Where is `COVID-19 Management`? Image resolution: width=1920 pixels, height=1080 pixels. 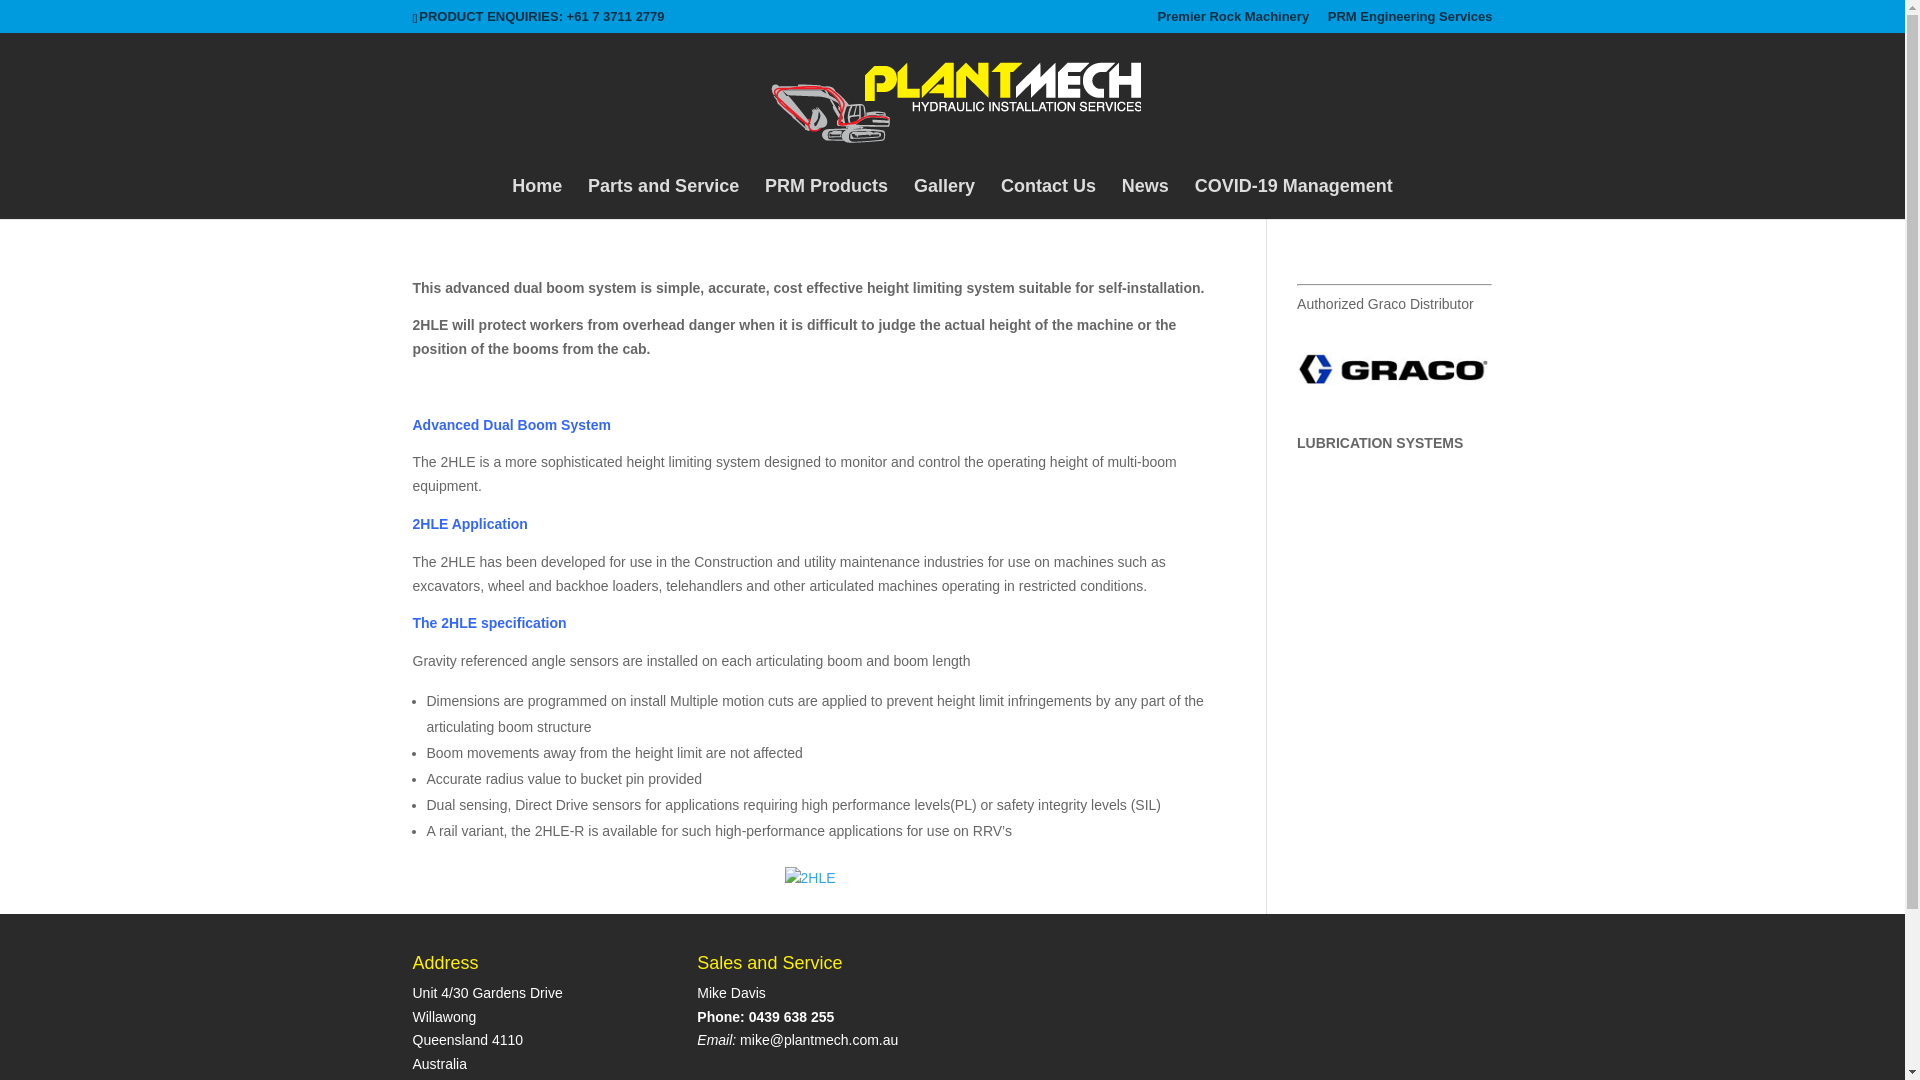 COVID-19 Management is located at coordinates (1294, 198).